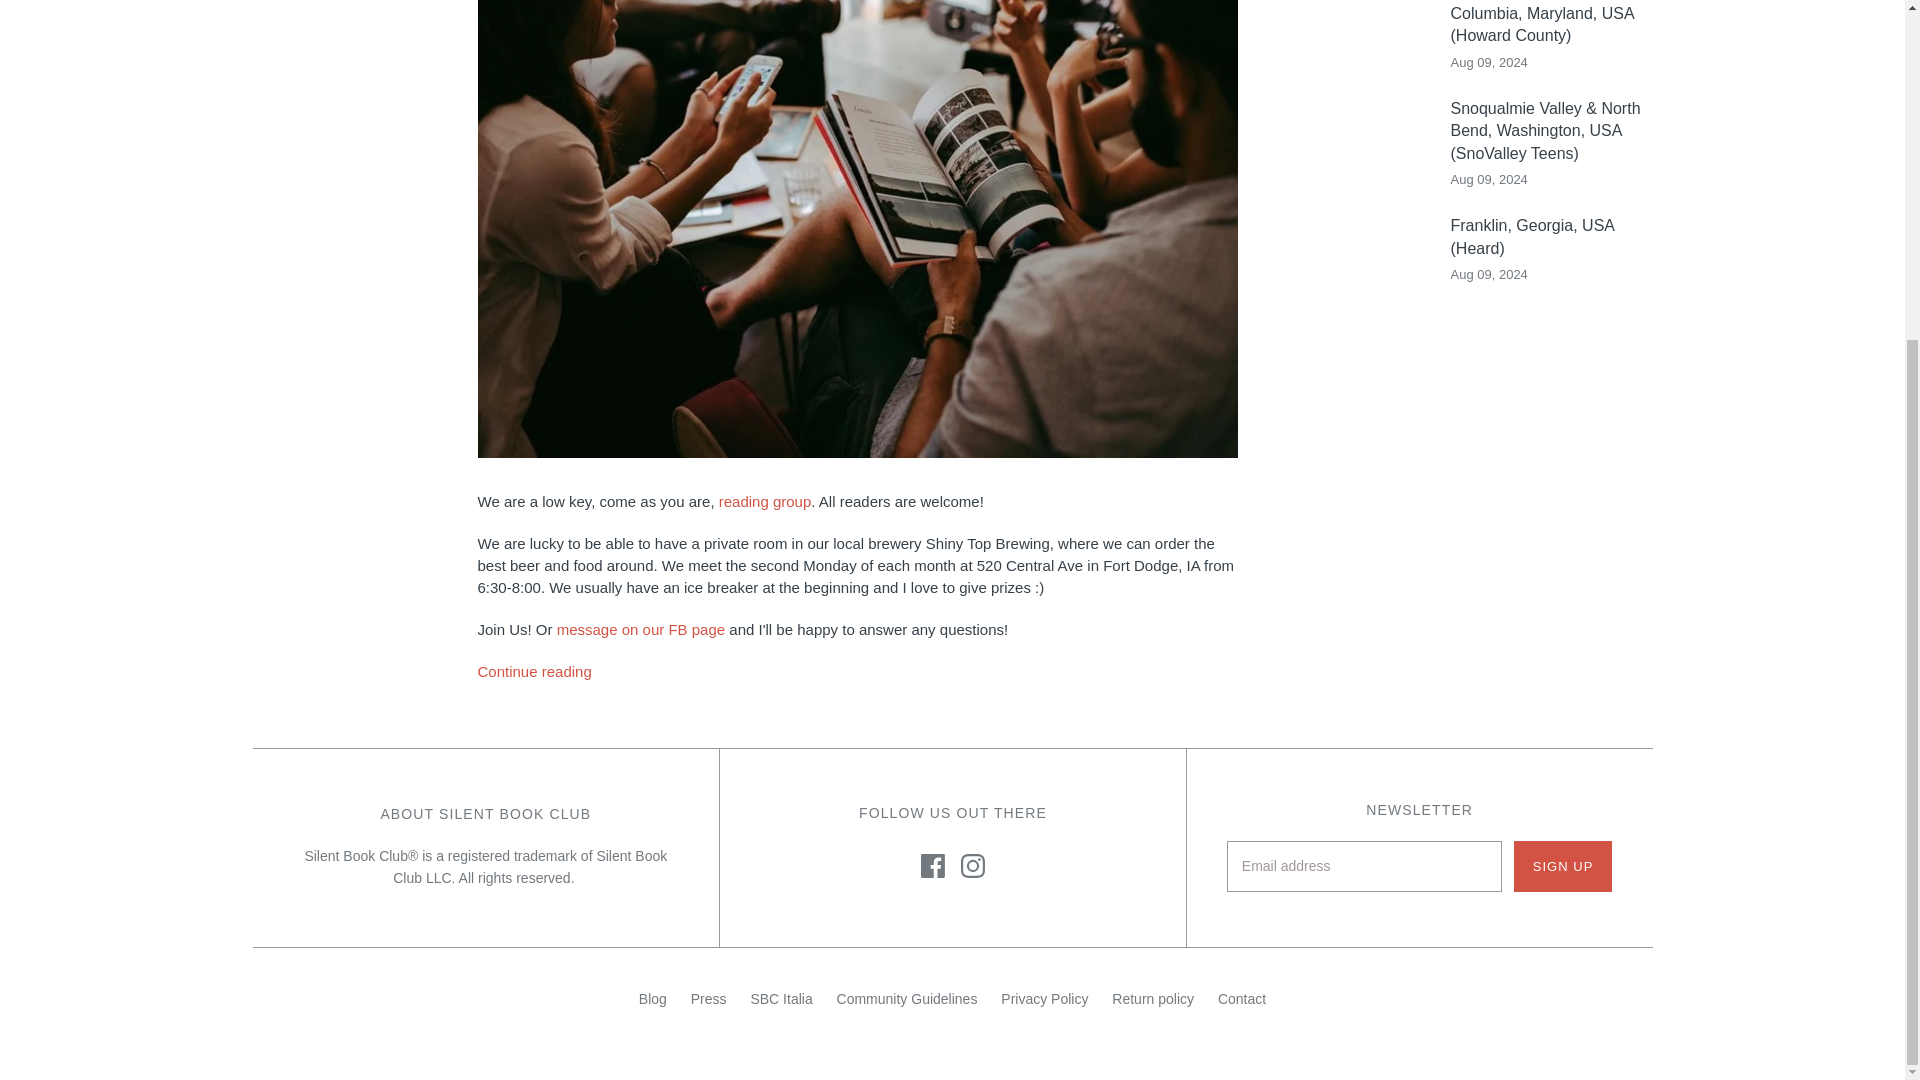  What do you see at coordinates (640, 630) in the screenshot?
I see `message on our FB page` at bounding box center [640, 630].